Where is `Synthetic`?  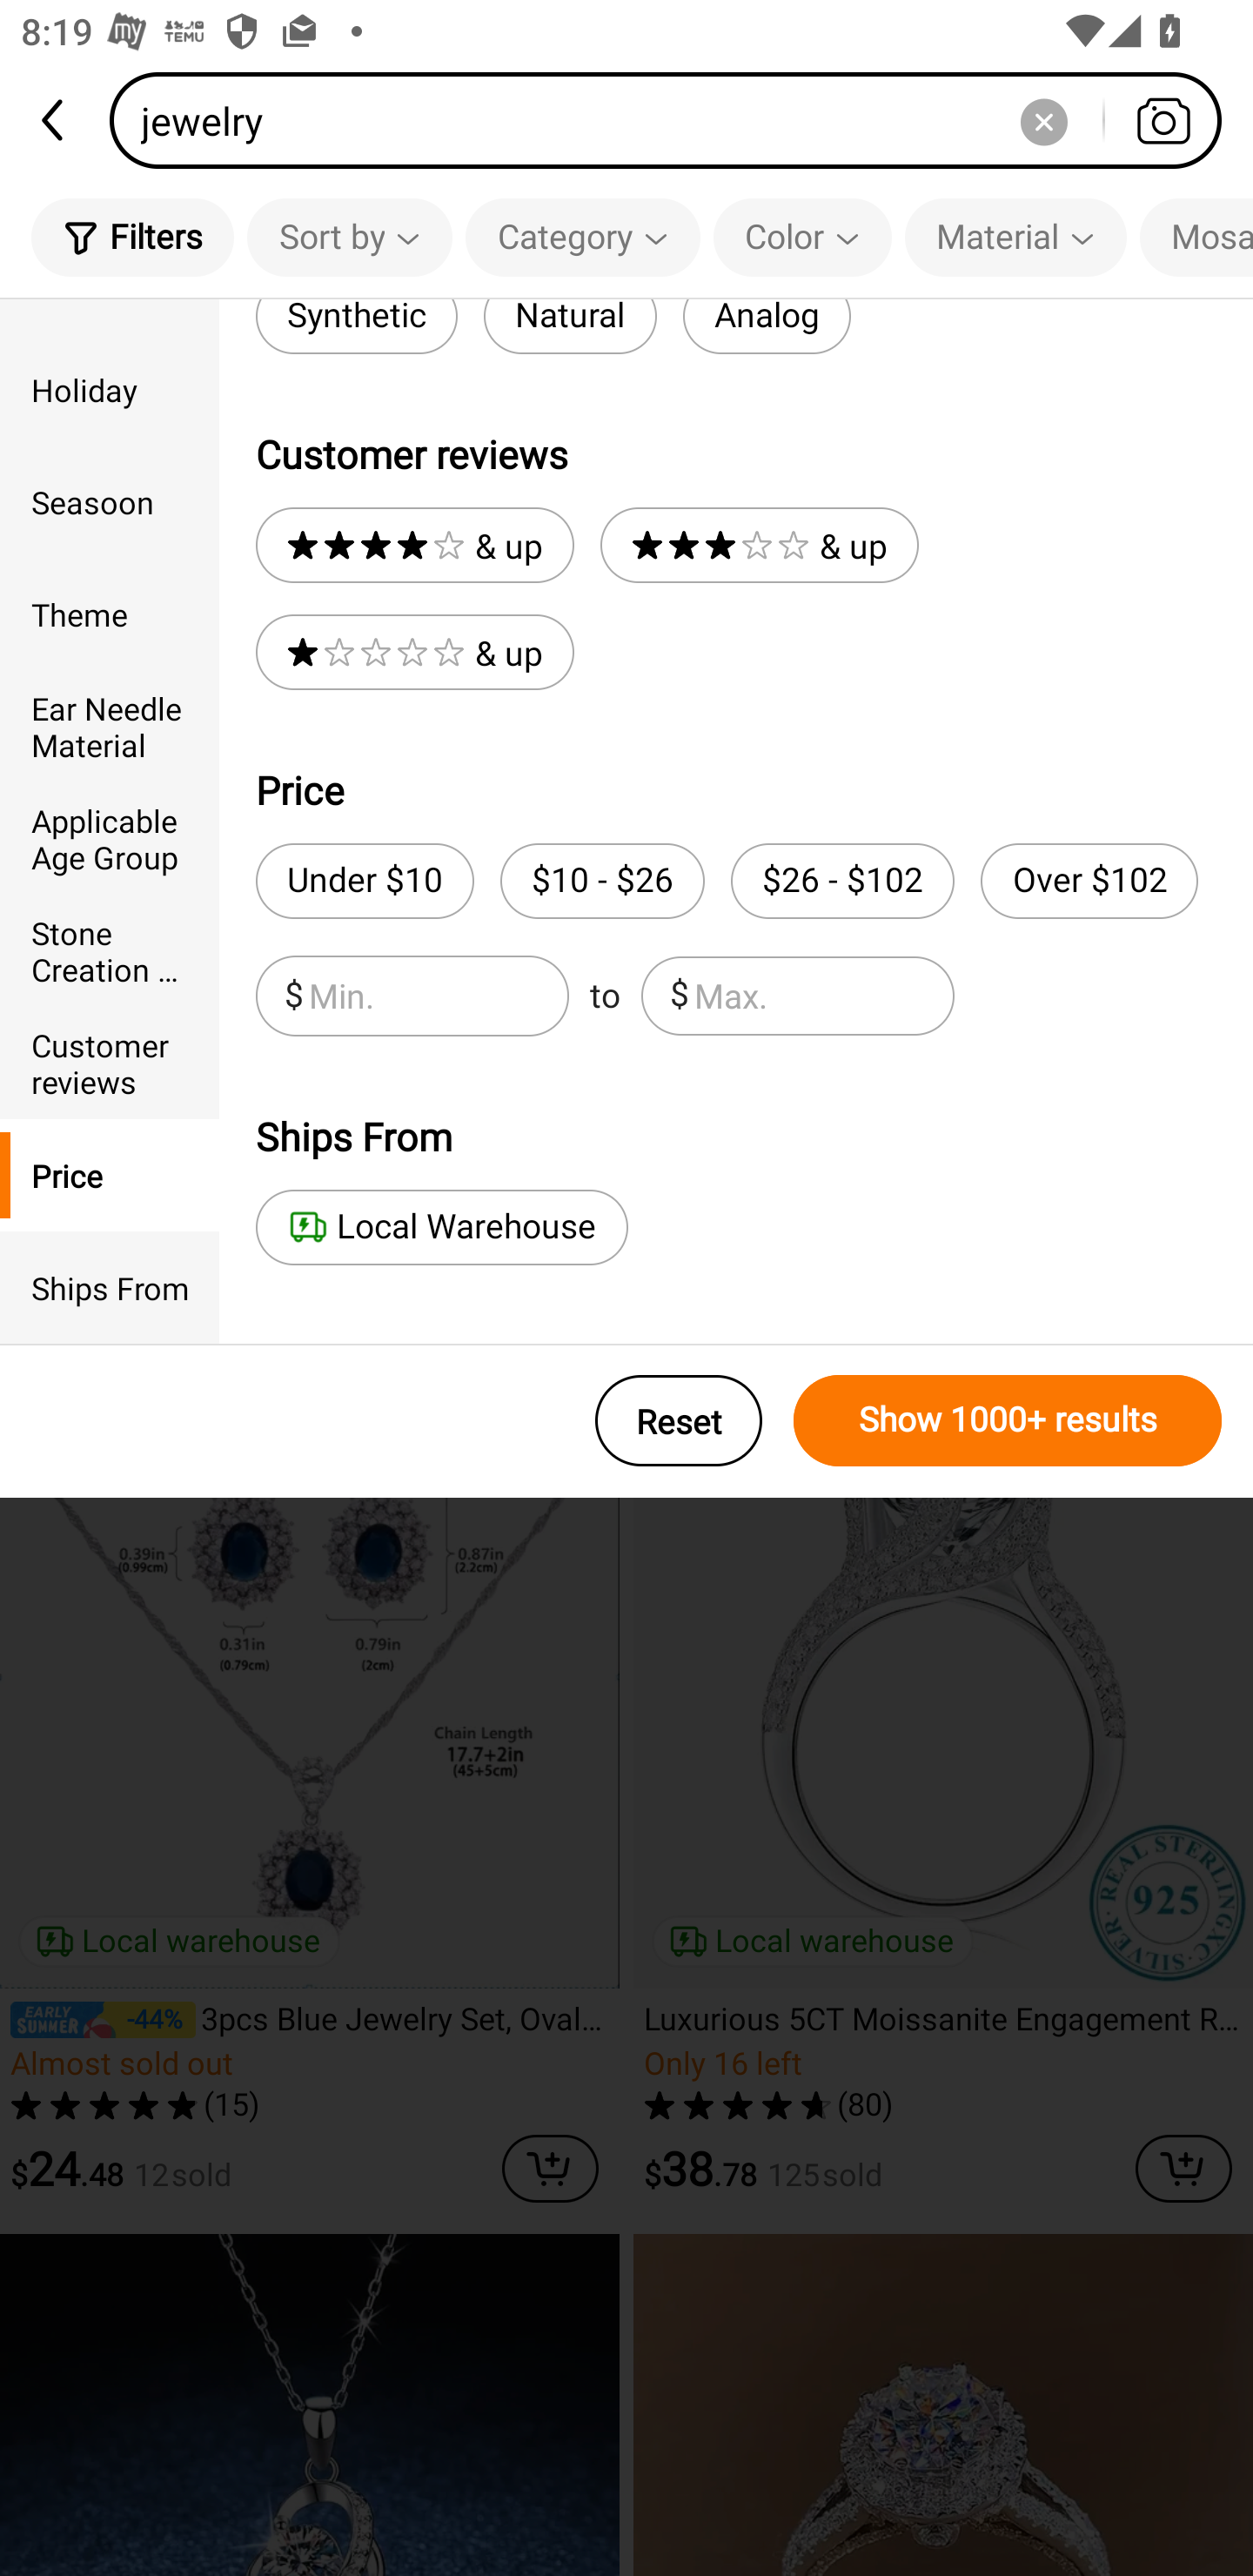 Synthetic is located at coordinates (356, 327).